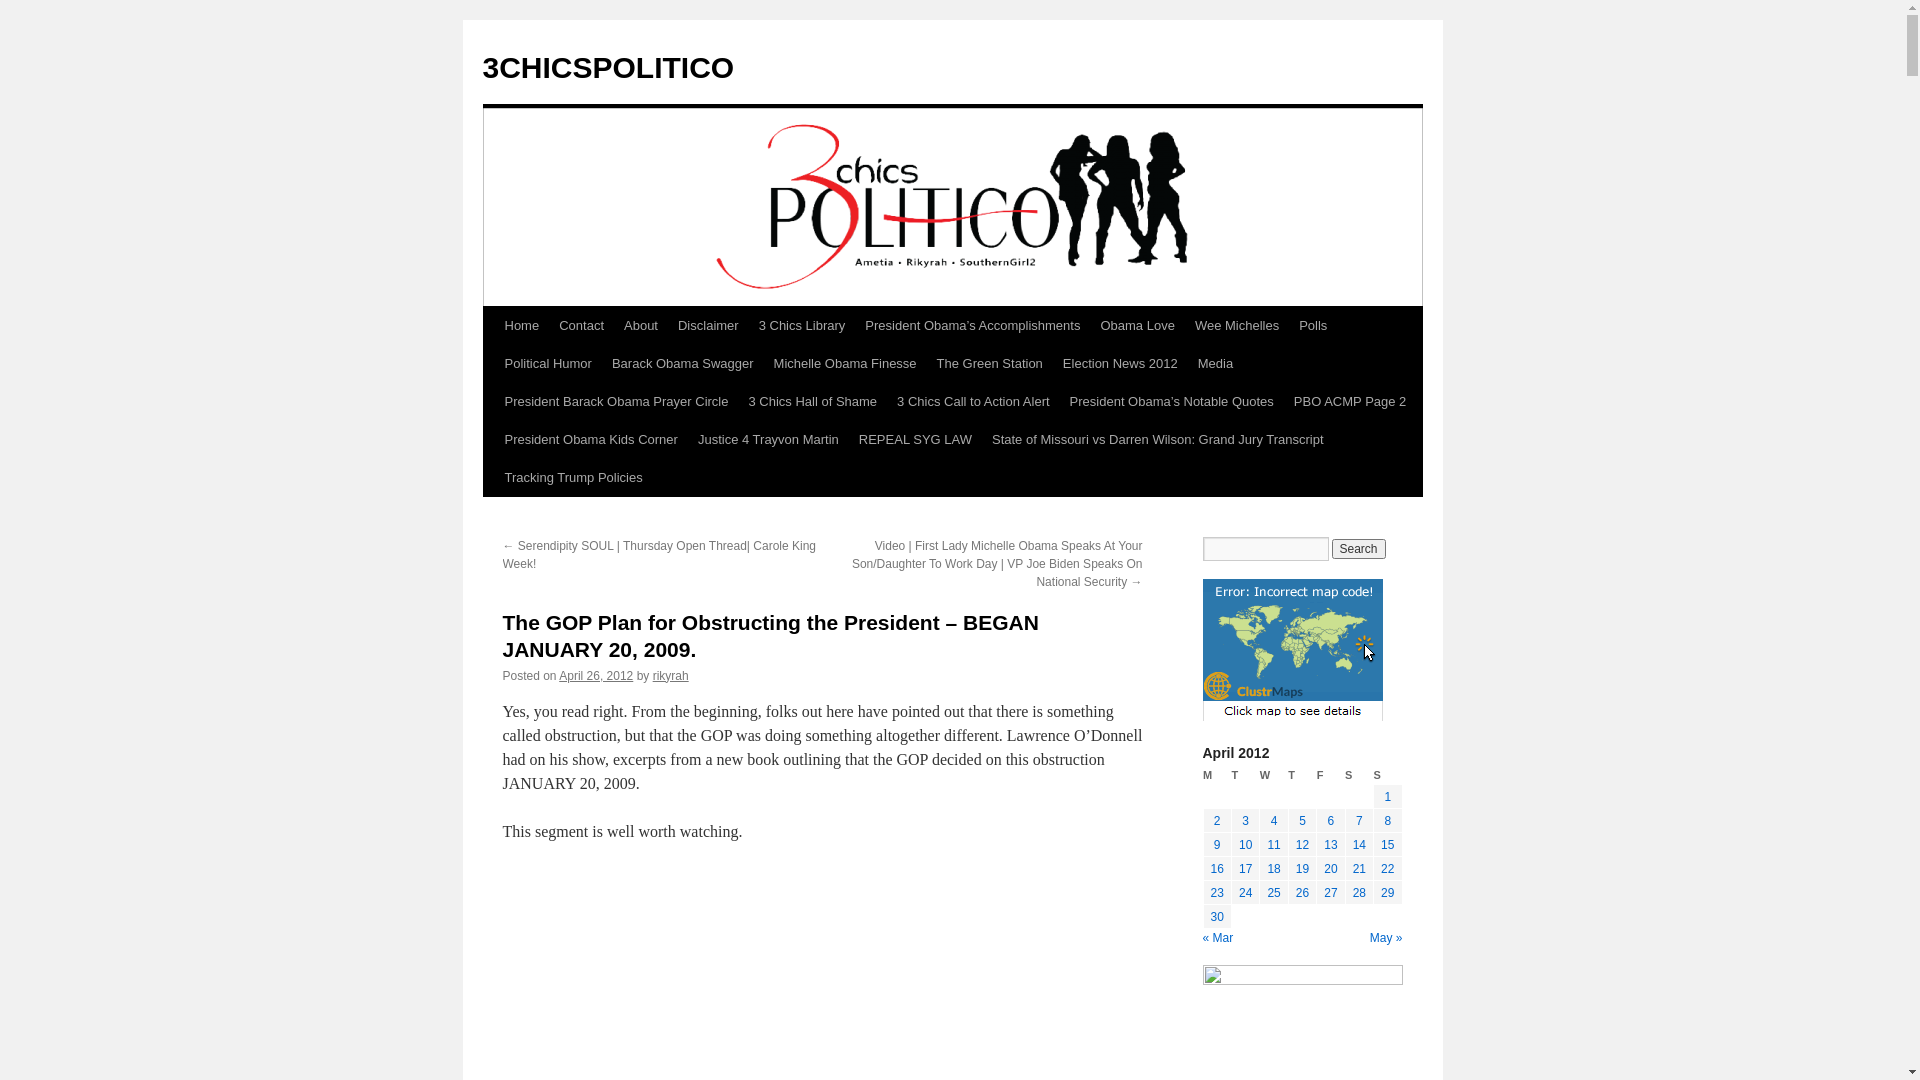  Describe the element at coordinates (1218, 917) in the screenshot. I see `30` at that location.